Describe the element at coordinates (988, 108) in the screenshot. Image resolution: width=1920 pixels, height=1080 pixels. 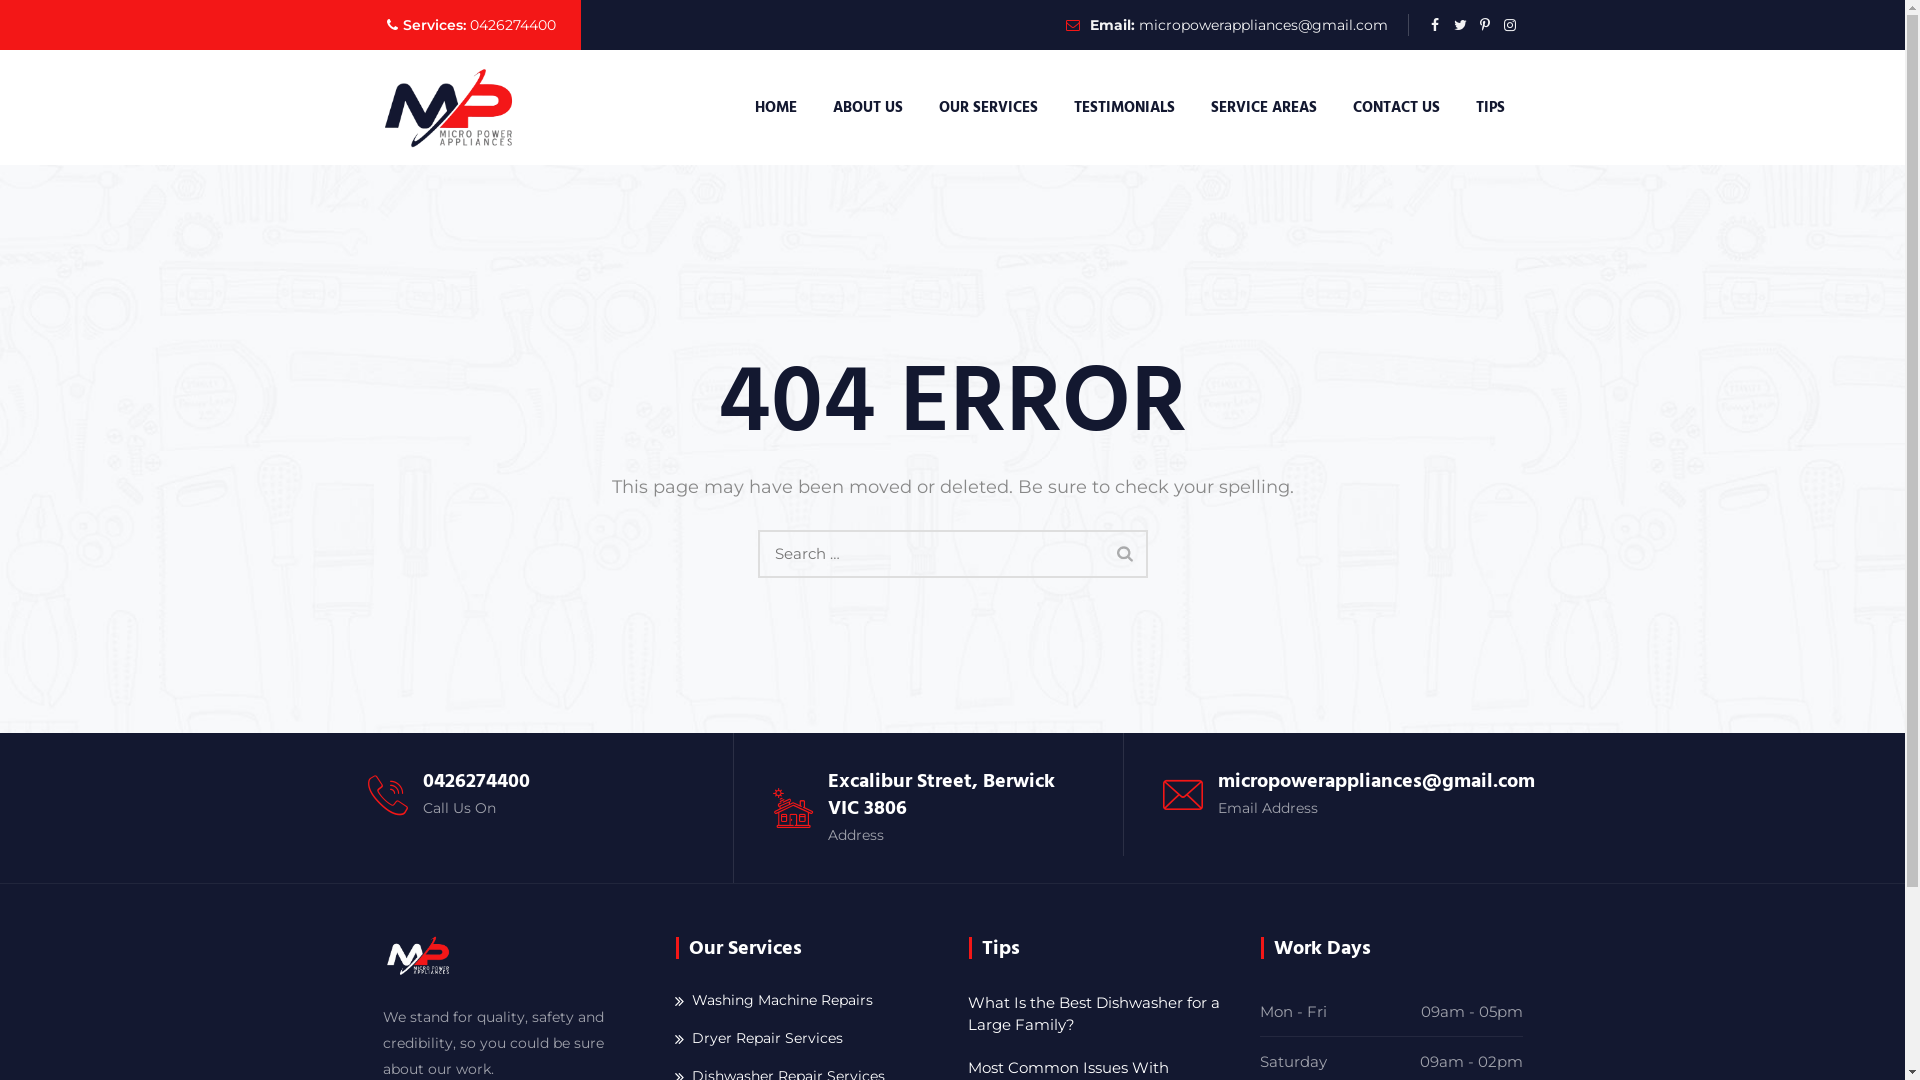
I see `OUR SERVICES` at that location.